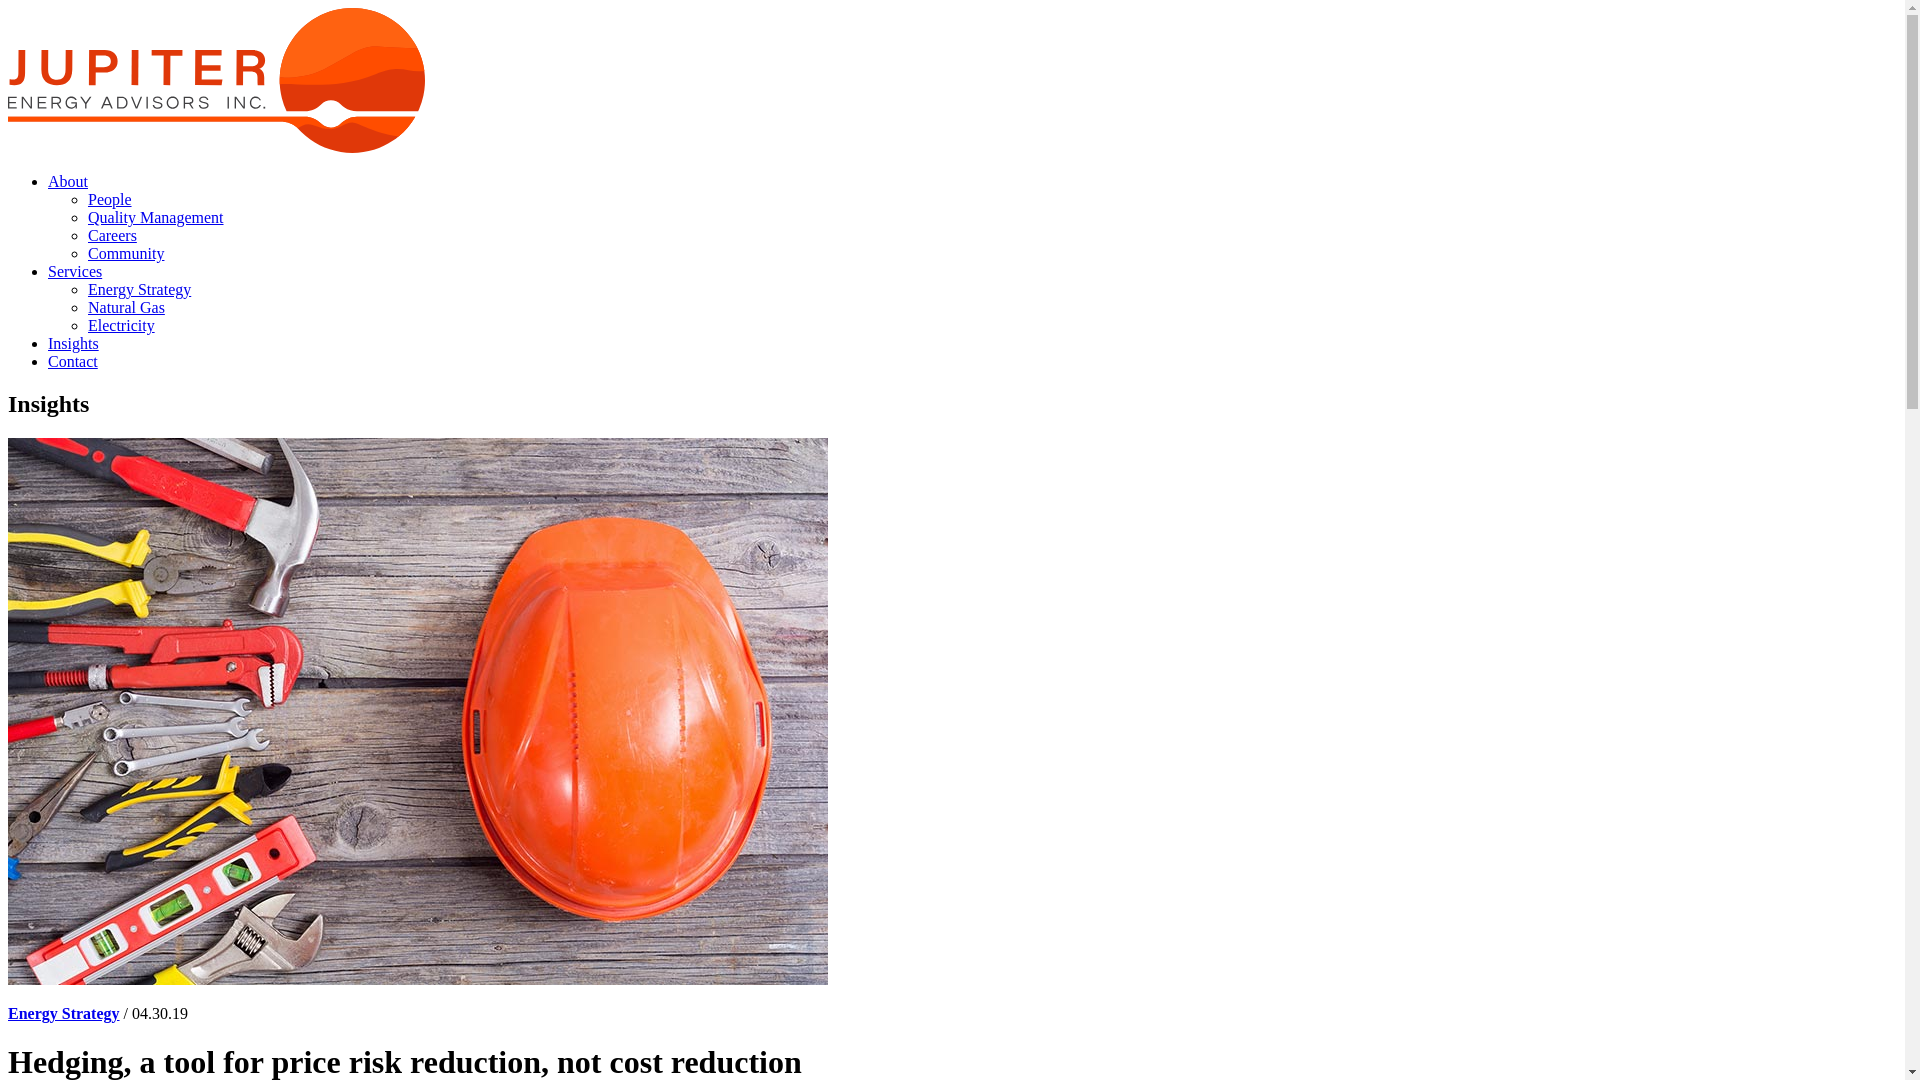  What do you see at coordinates (126, 308) in the screenshot?
I see `Natural Gas` at bounding box center [126, 308].